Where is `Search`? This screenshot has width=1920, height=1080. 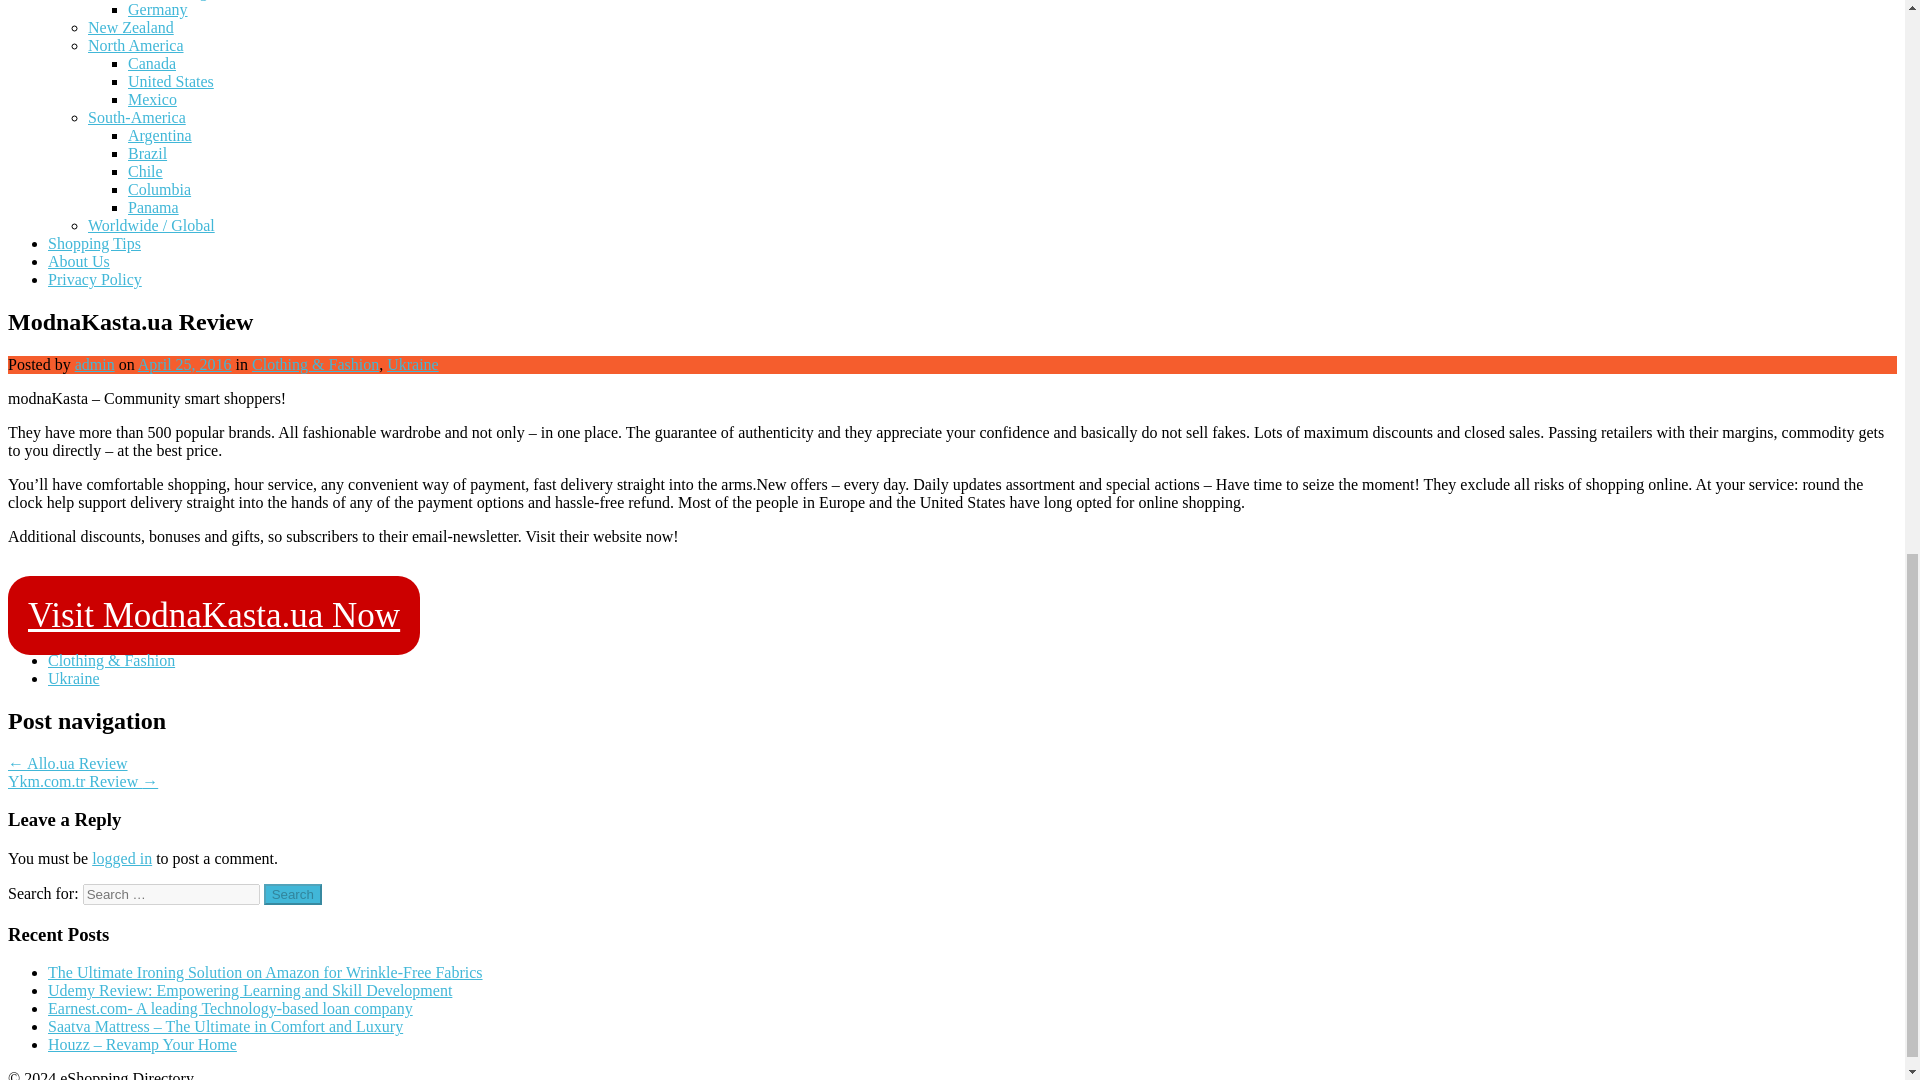 Search is located at coordinates (293, 894).